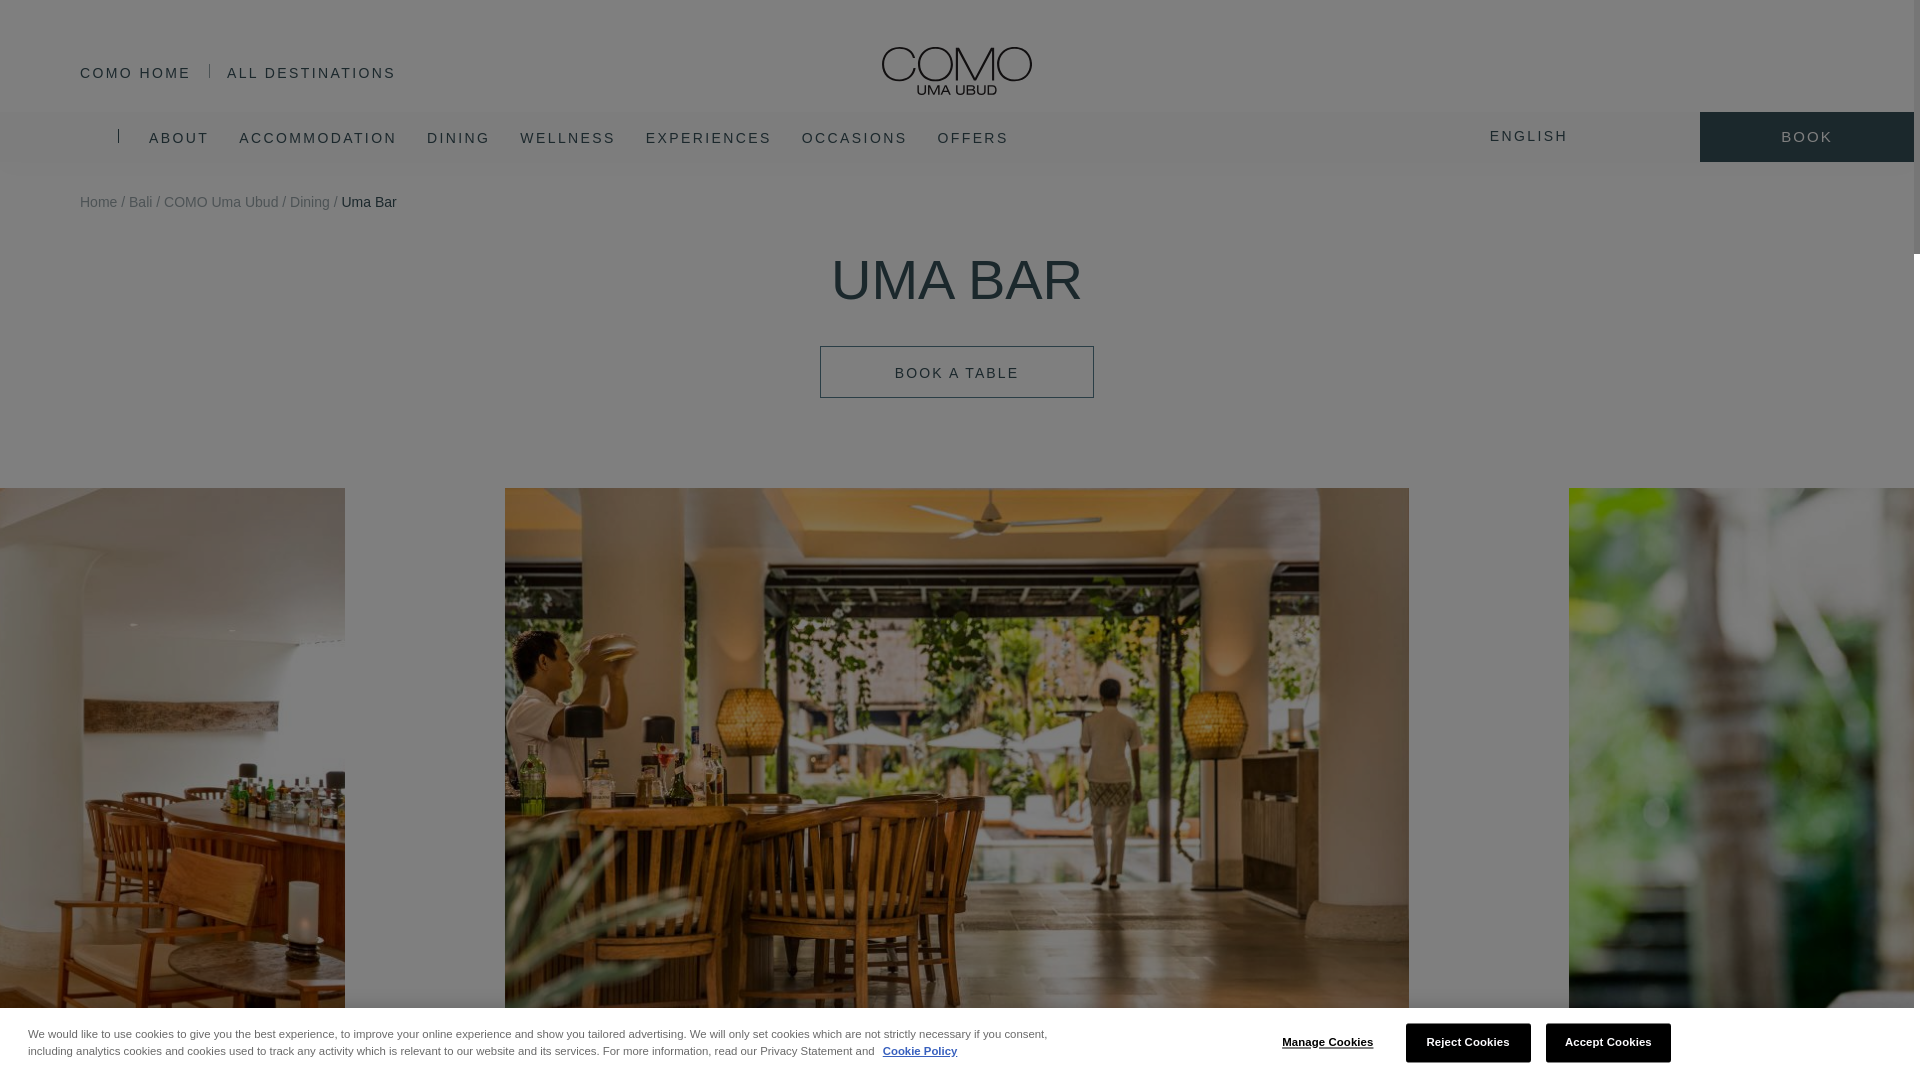  What do you see at coordinates (956, 372) in the screenshot?
I see `Book a table` at bounding box center [956, 372].